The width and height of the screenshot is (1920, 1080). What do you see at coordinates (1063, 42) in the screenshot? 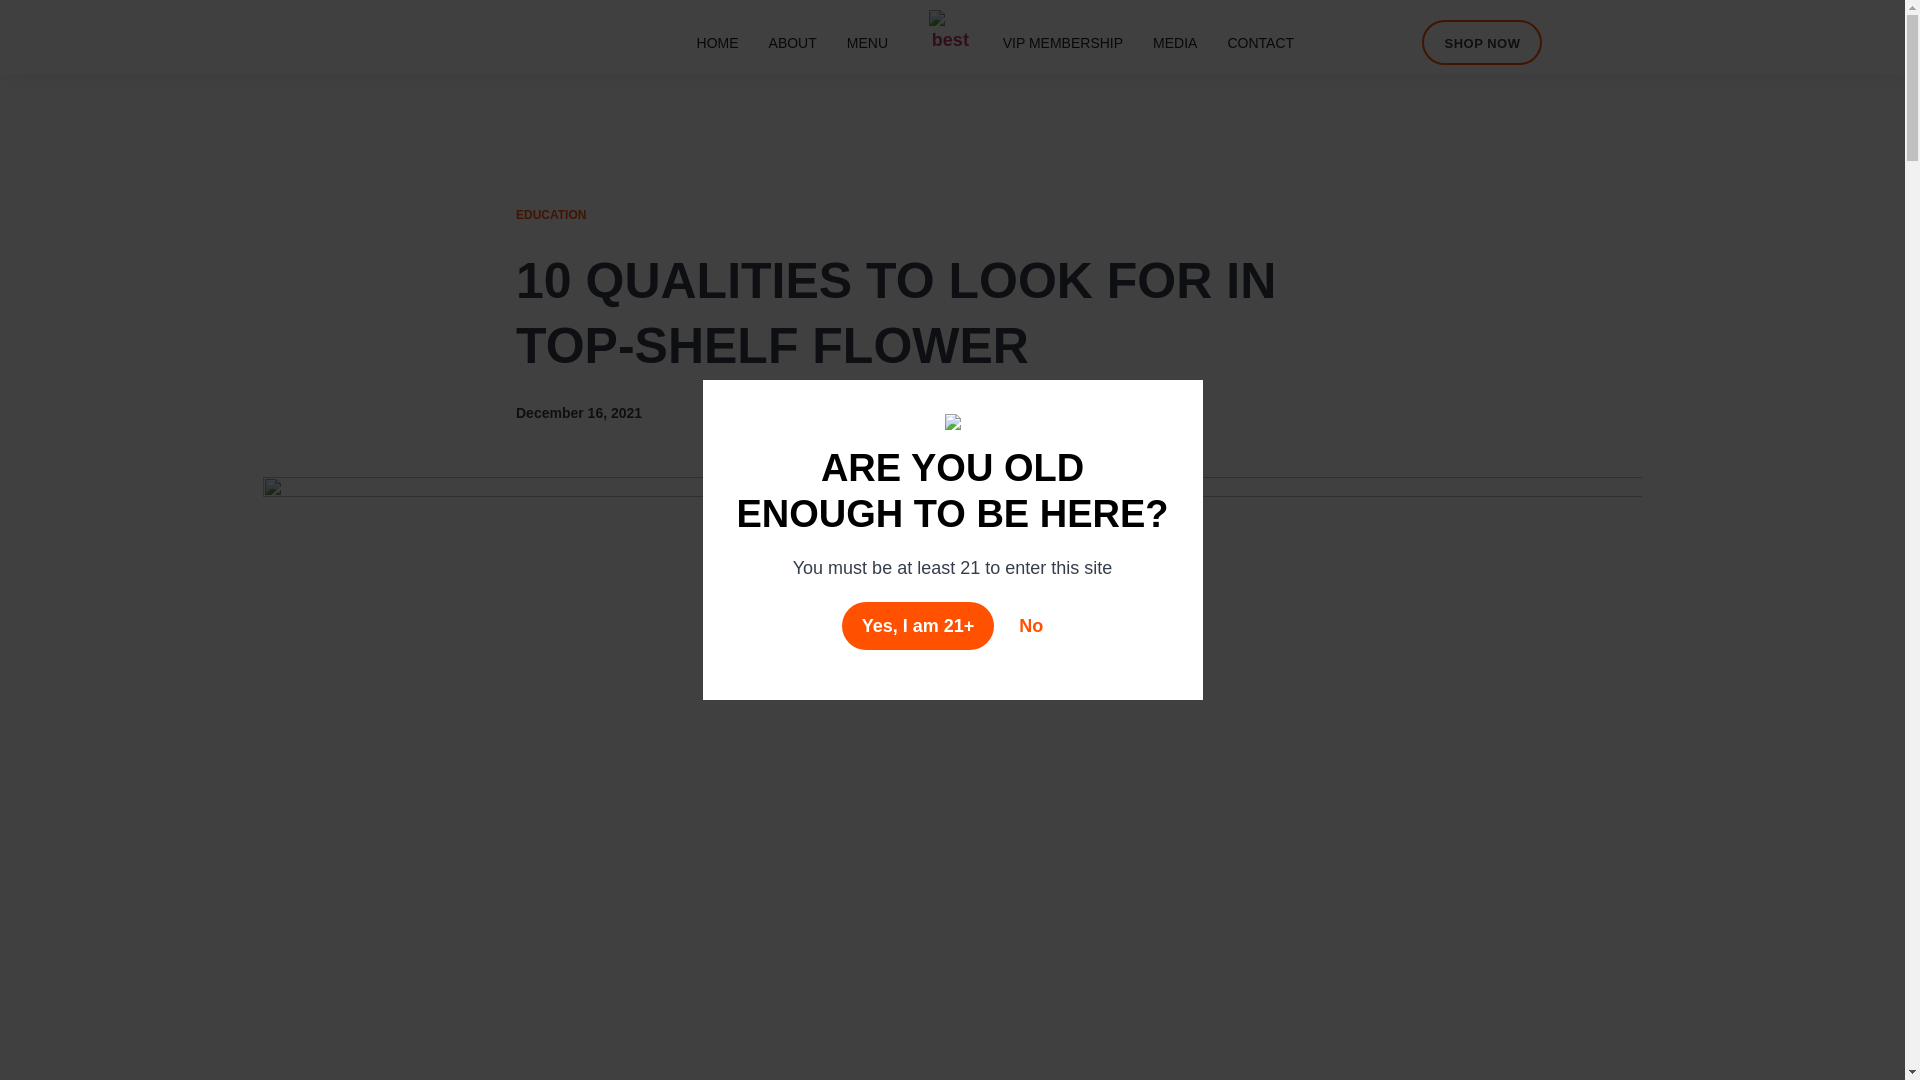
I see `VIP MEMBERSHIP` at bounding box center [1063, 42].